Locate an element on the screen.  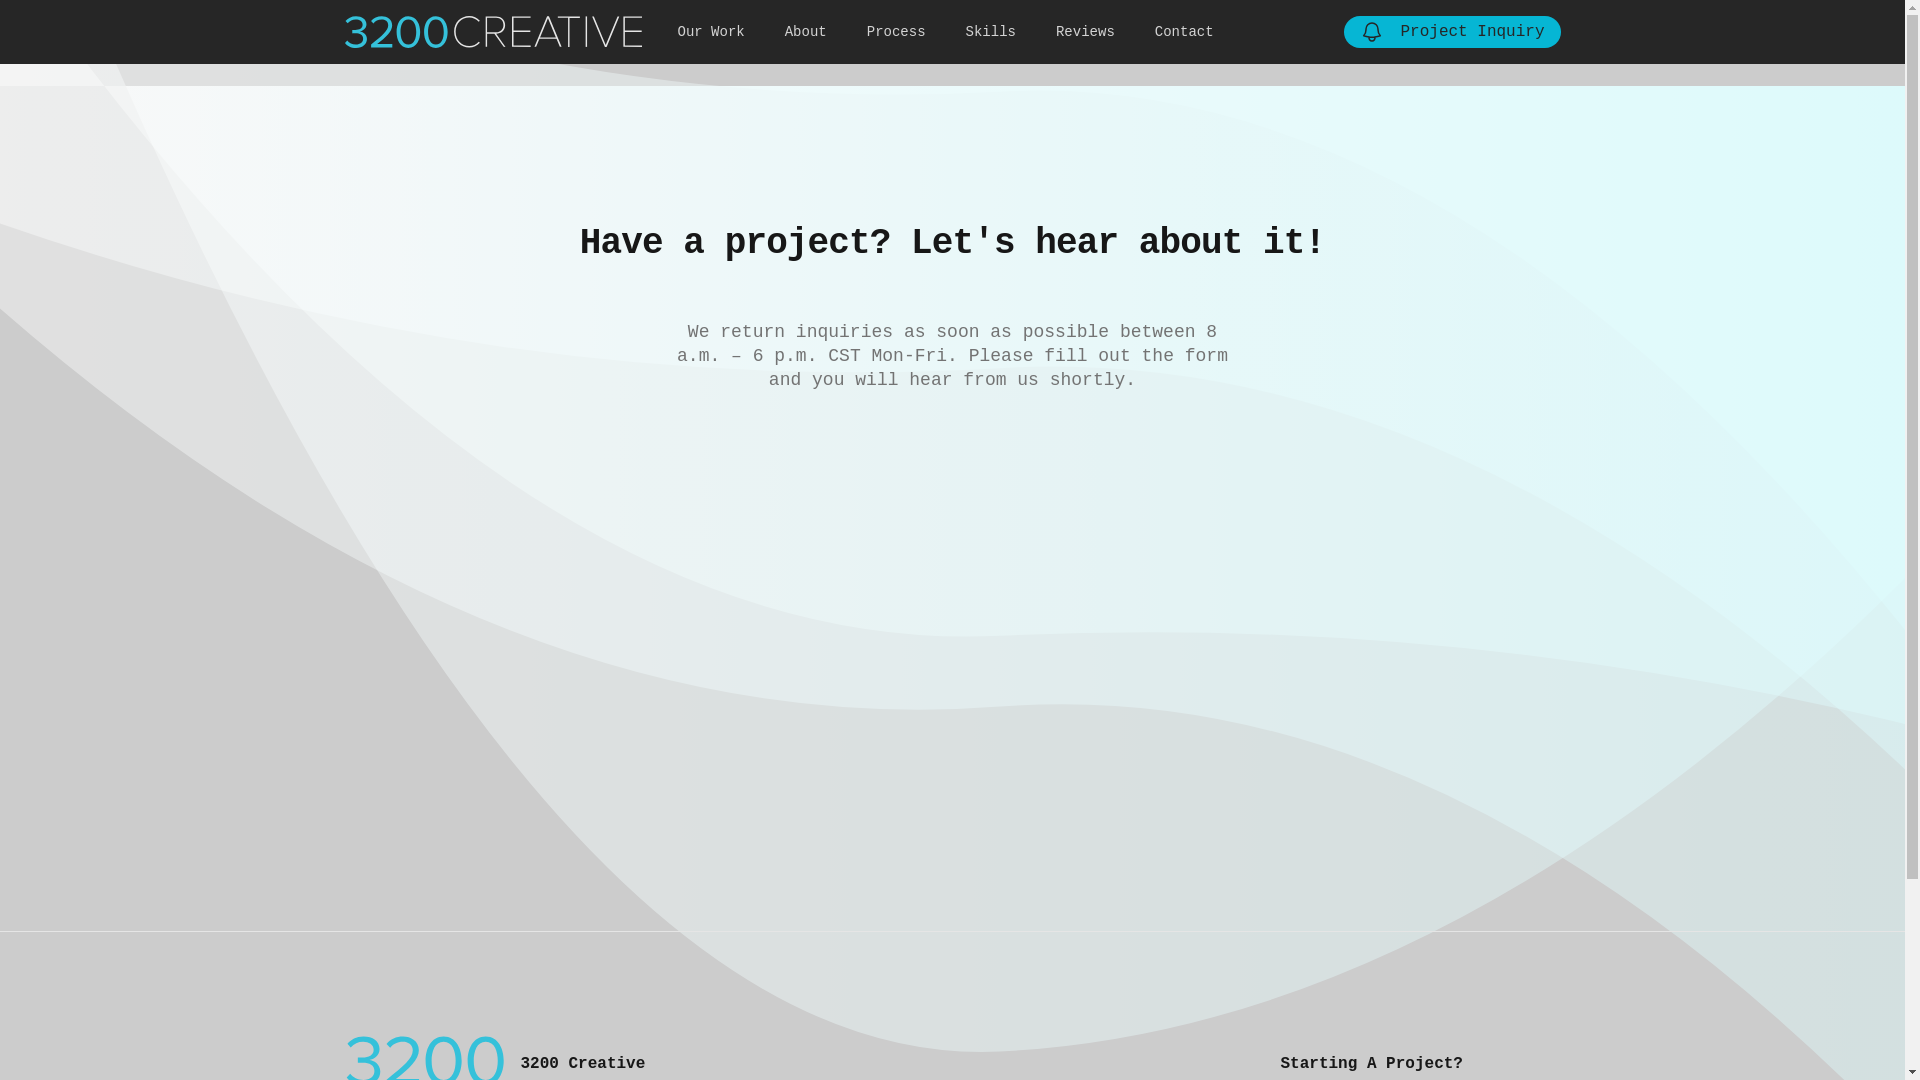
About is located at coordinates (806, 32).